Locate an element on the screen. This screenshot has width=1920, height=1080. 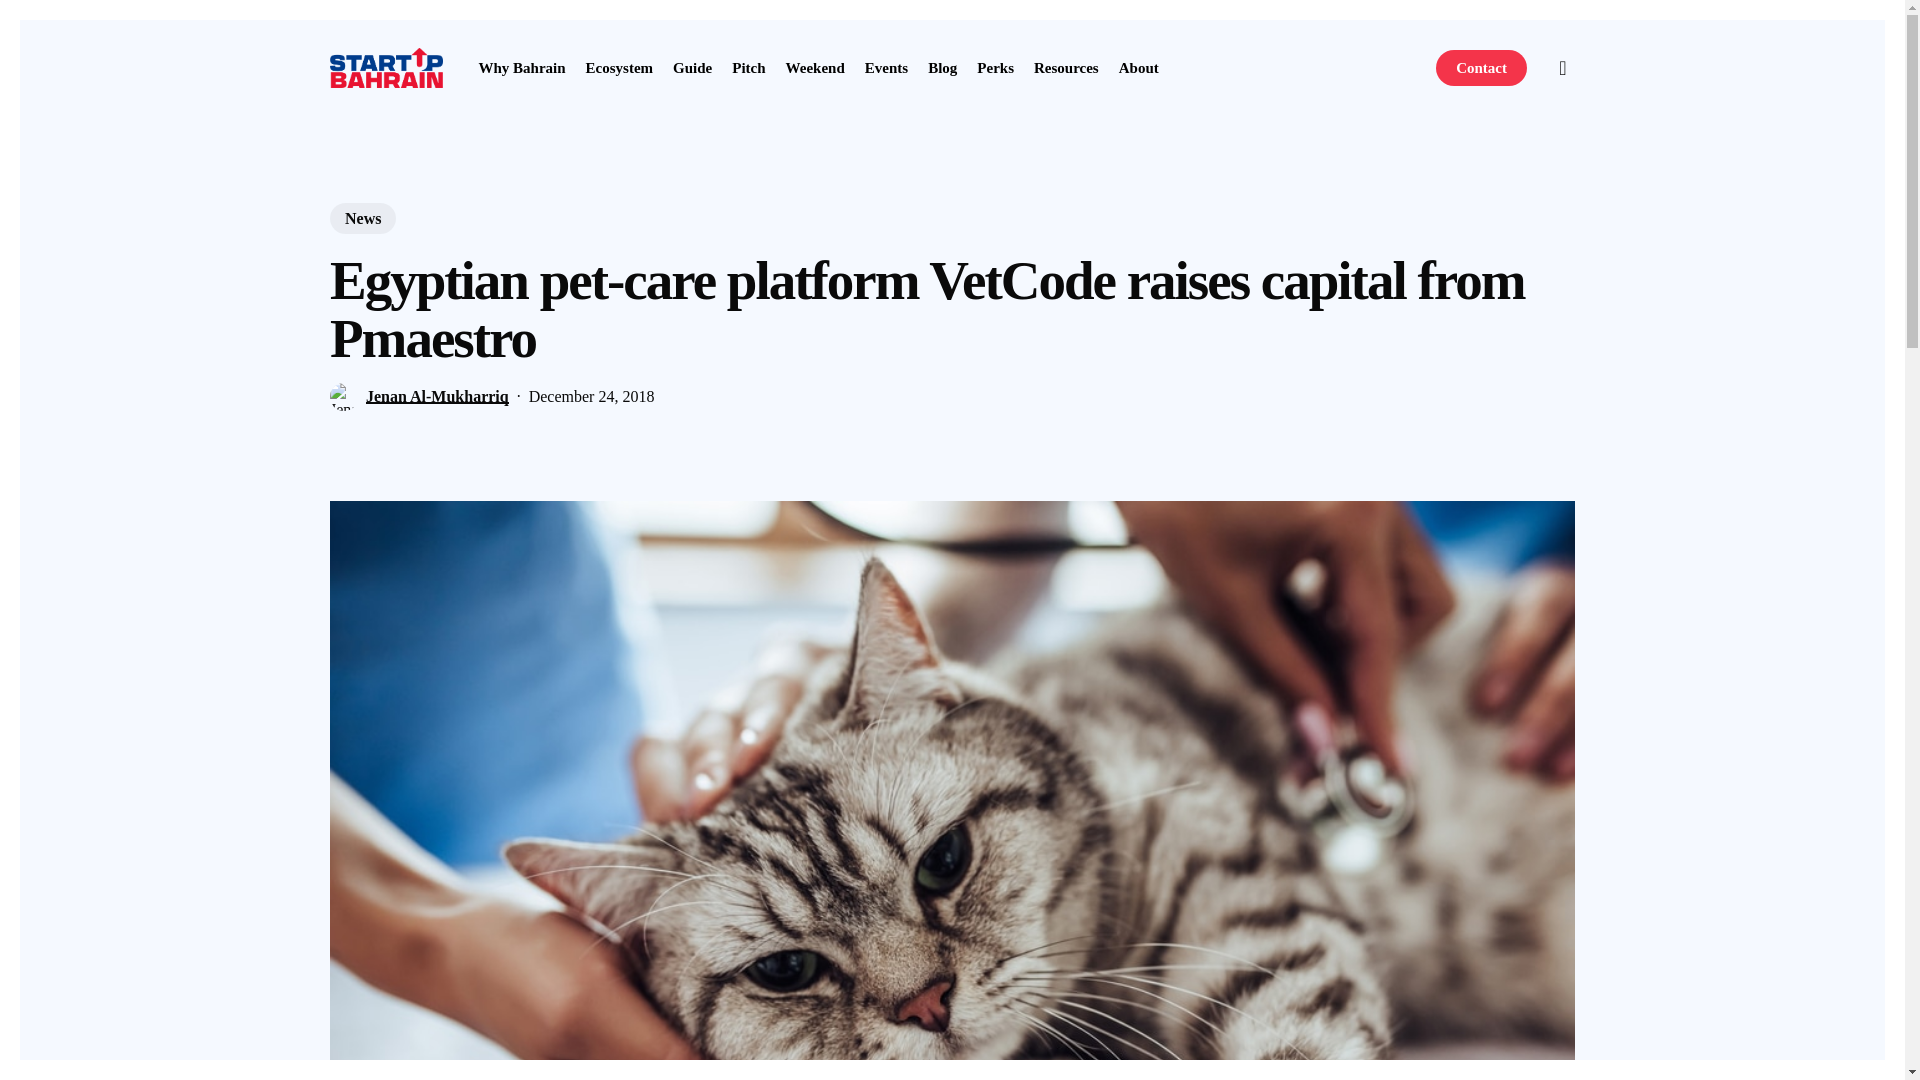
Guide is located at coordinates (692, 67).